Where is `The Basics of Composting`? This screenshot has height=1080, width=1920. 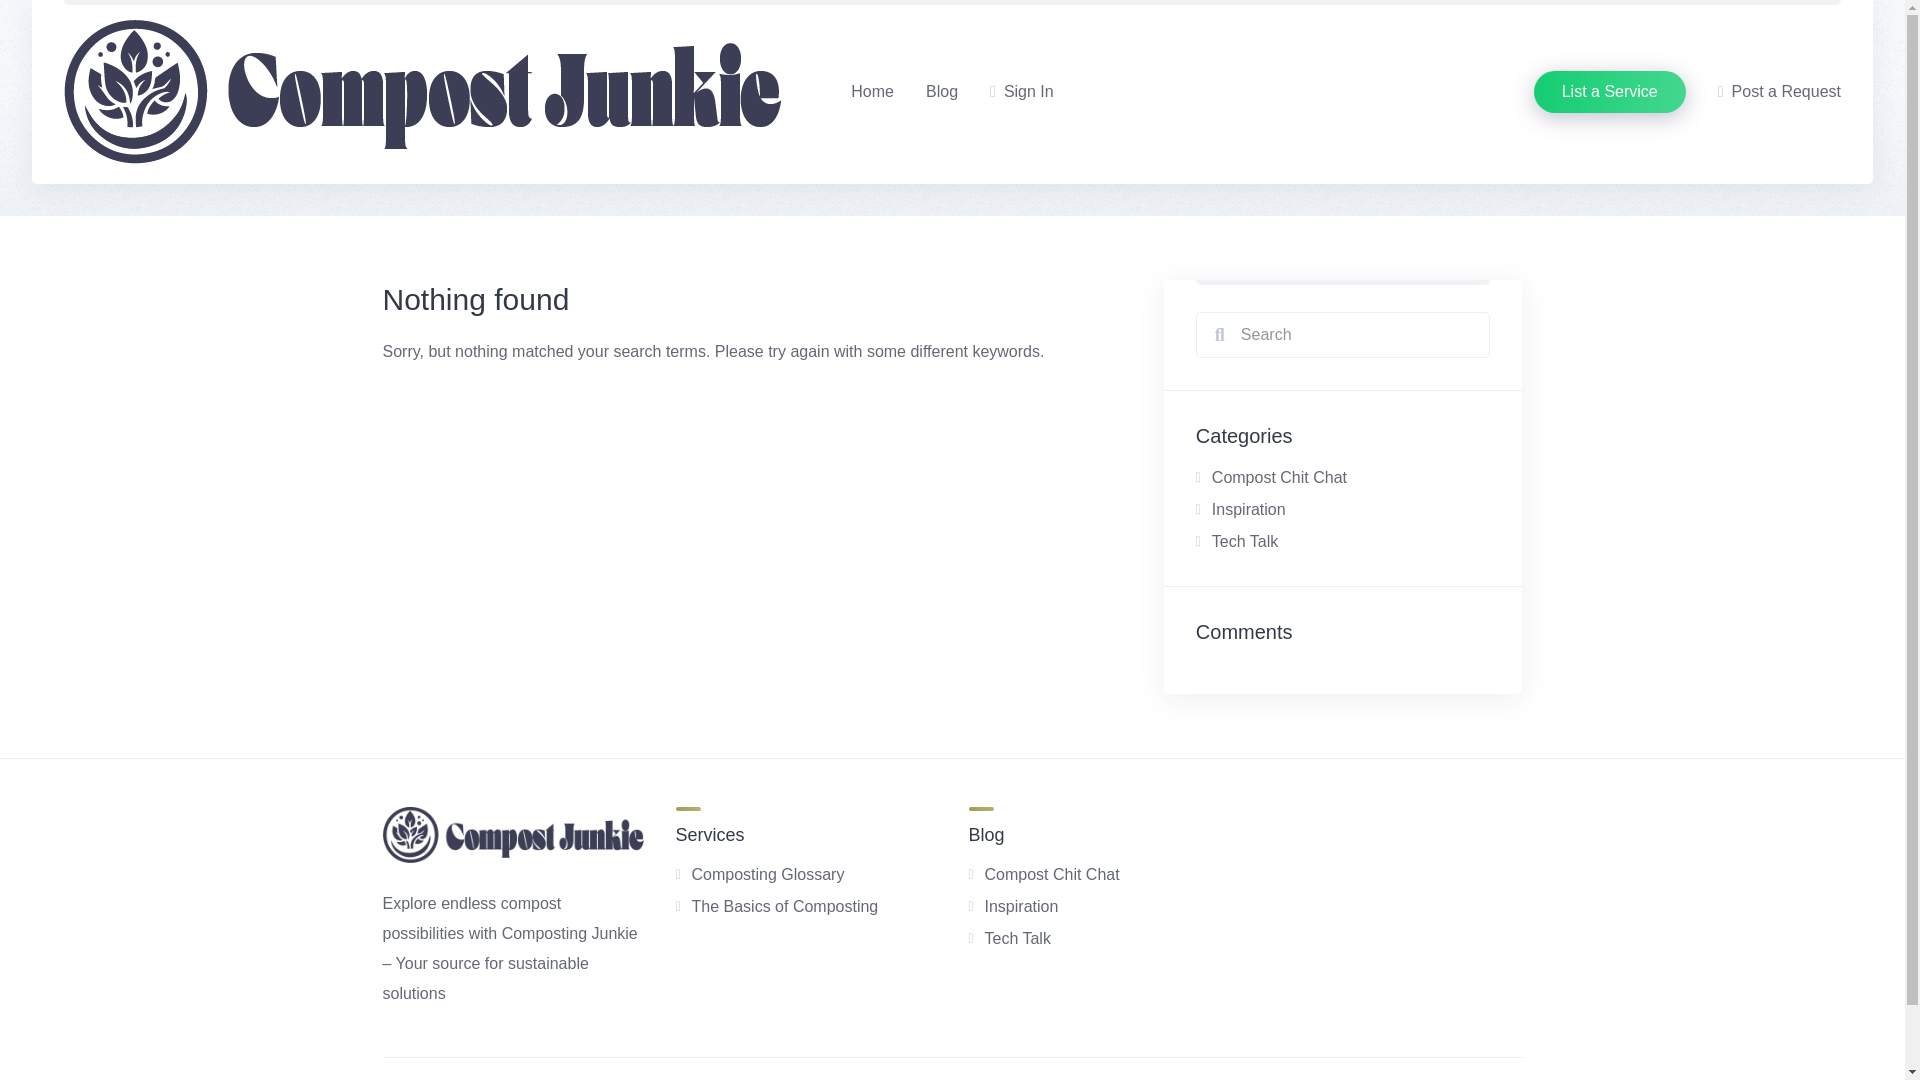 The Basics of Composting is located at coordinates (785, 906).